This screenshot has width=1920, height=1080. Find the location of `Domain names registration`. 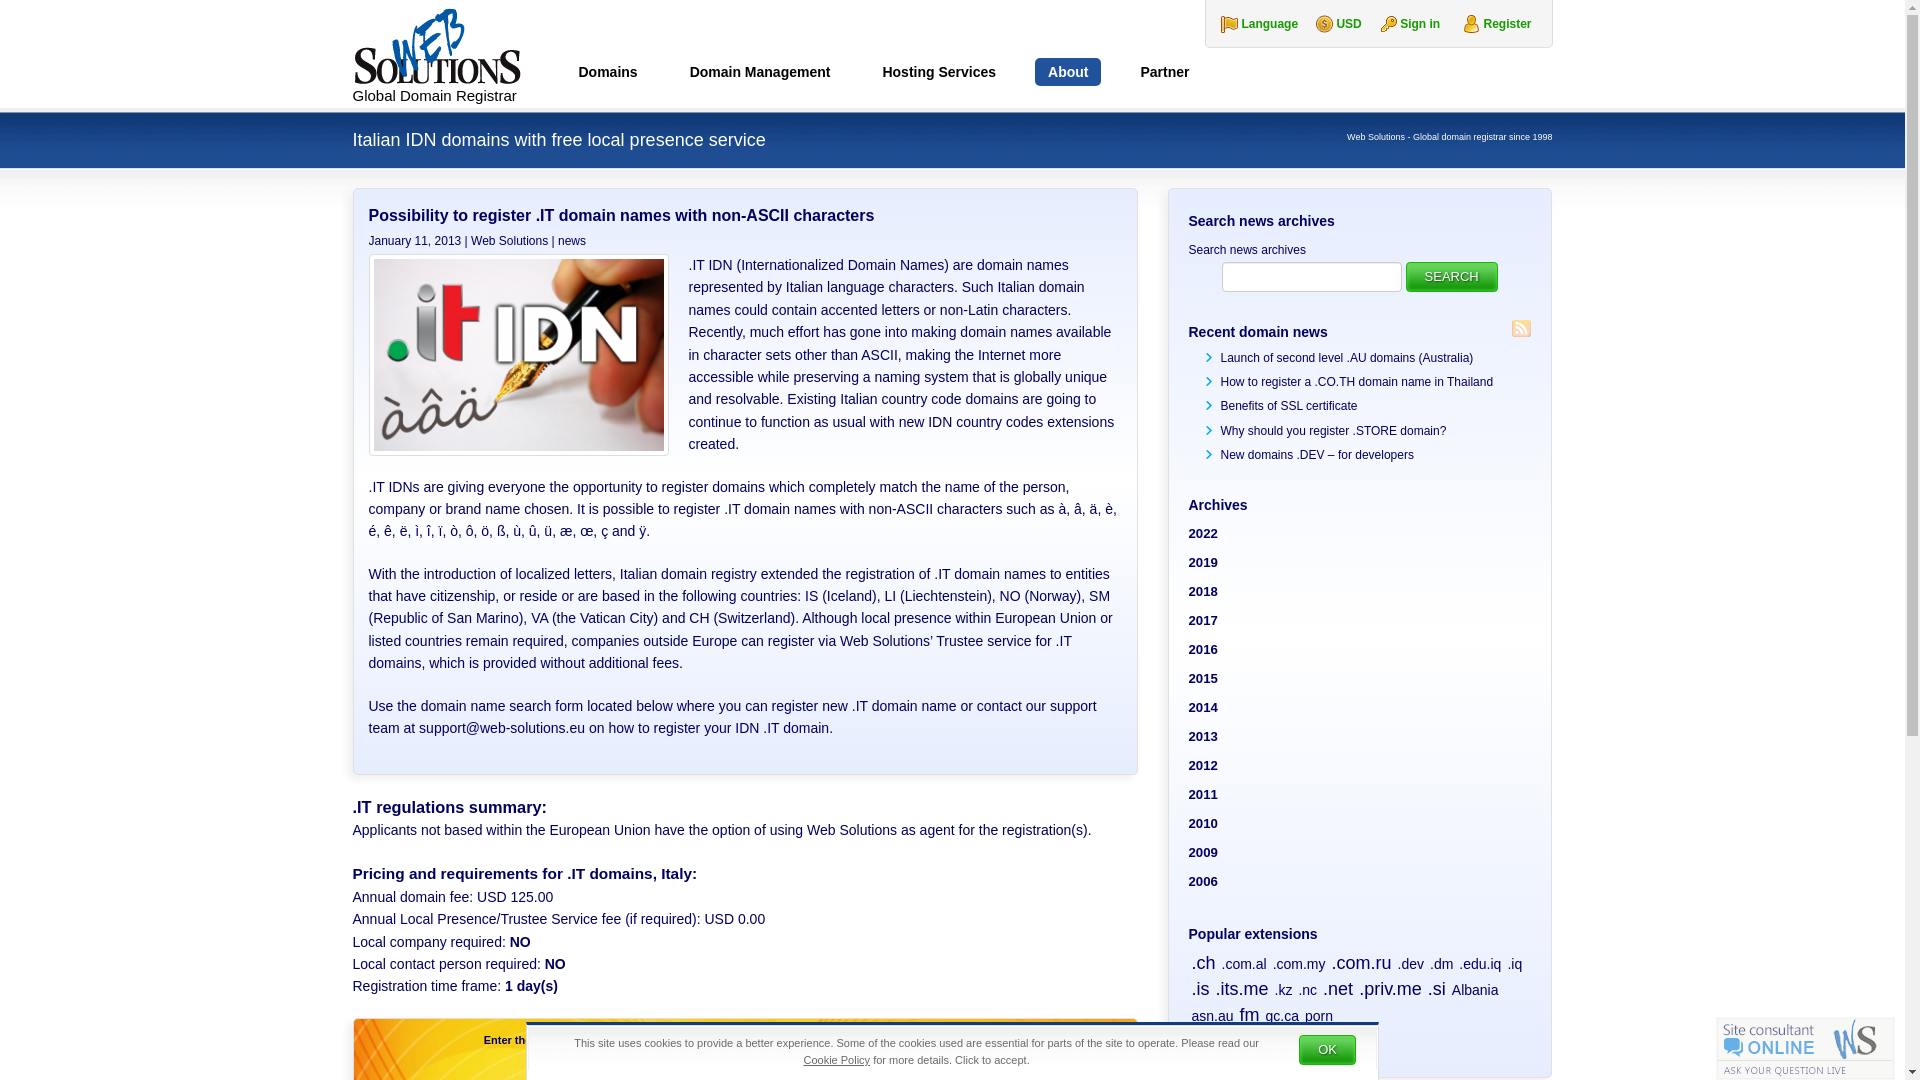

Domain names registration is located at coordinates (608, 75).